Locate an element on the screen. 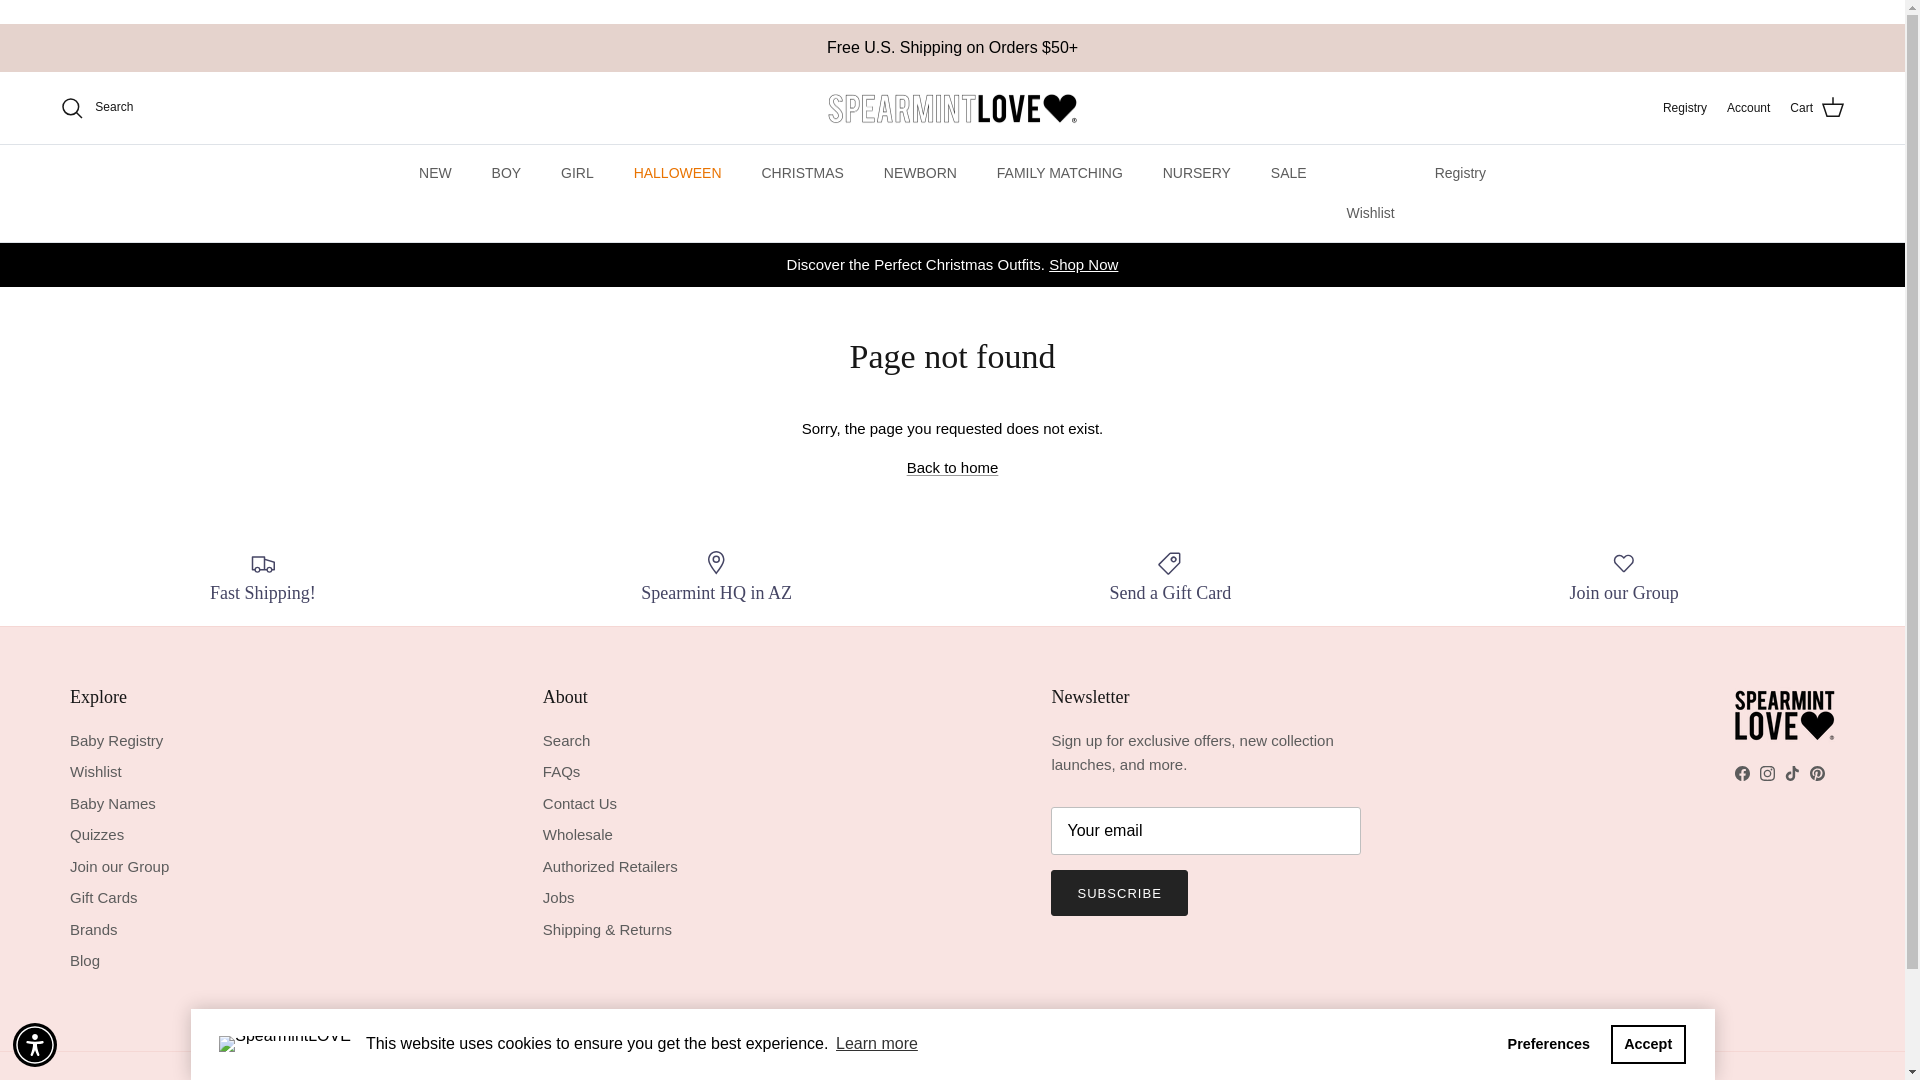 The width and height of the screenshot is (1920, 1080). SpearmintLOVE is located at coordinates (952, 108).